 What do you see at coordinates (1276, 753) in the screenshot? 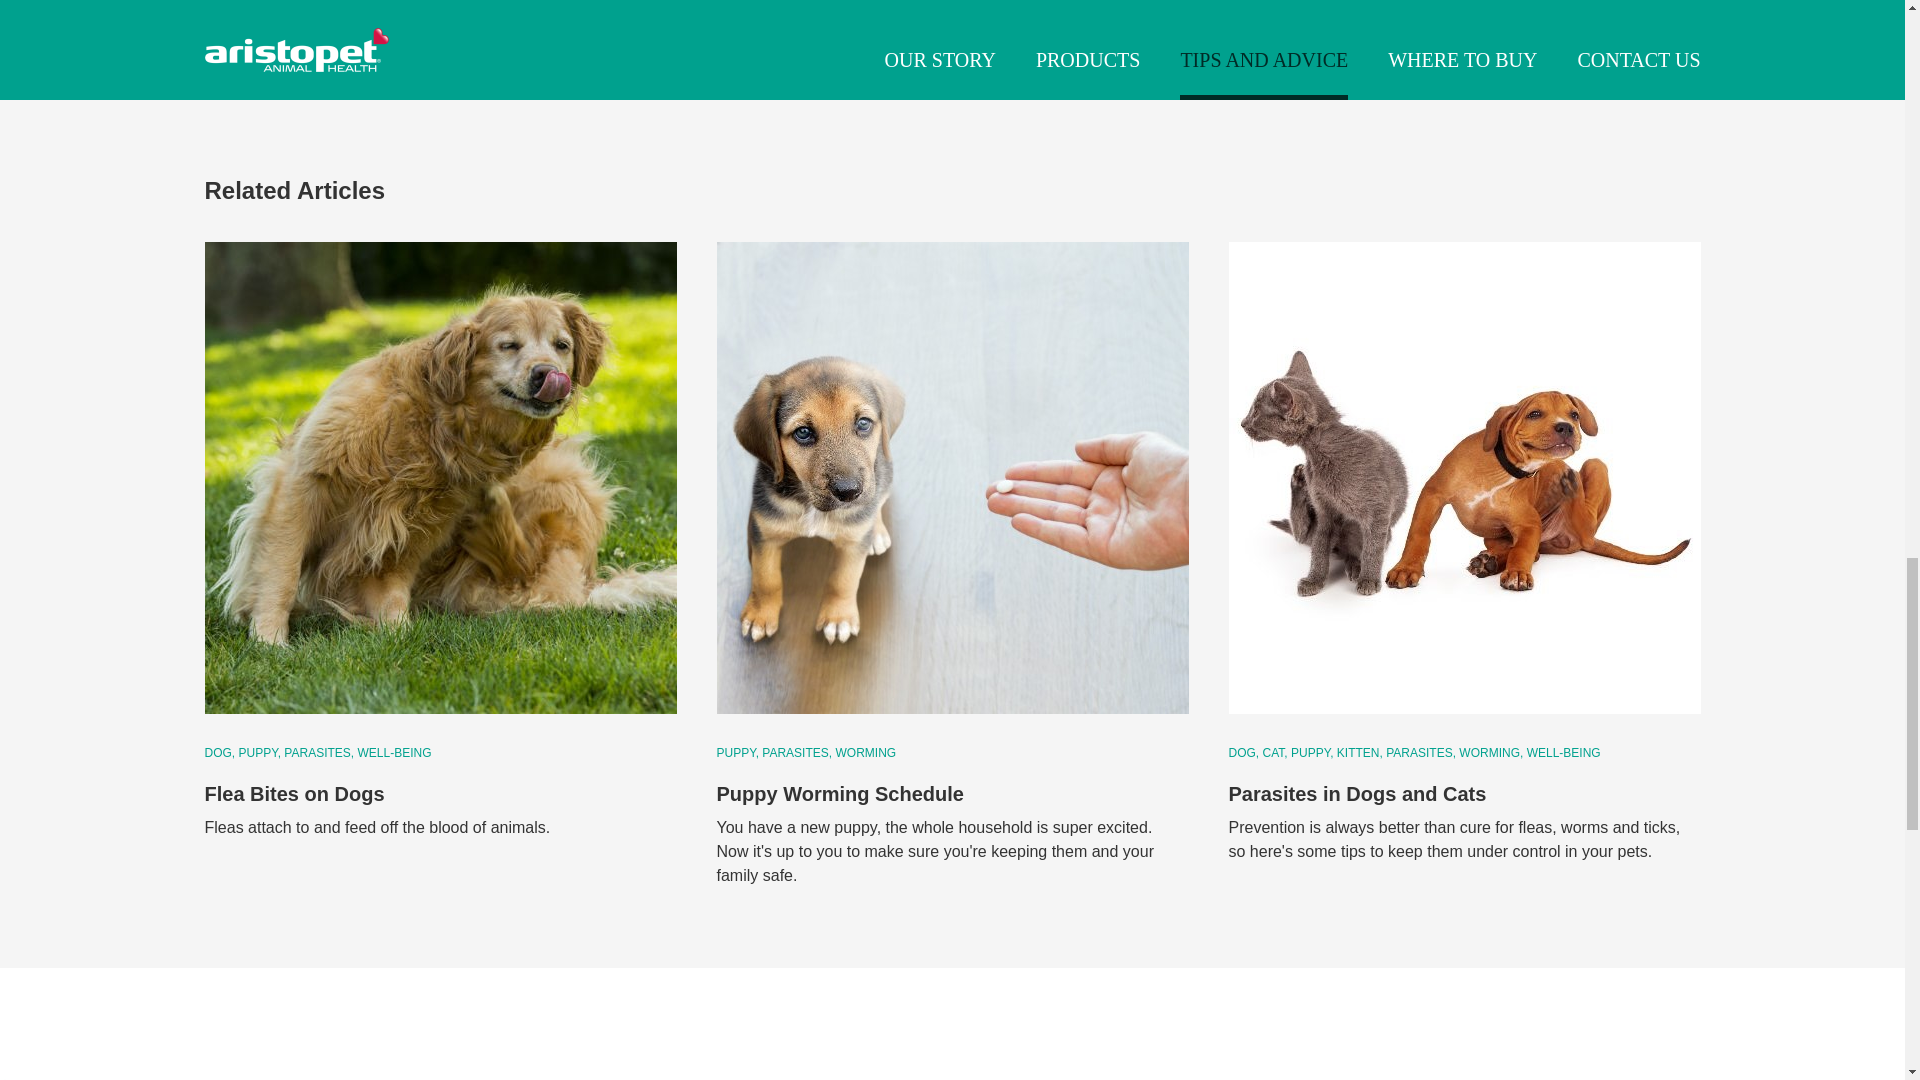
I see `CAT` at bounding box center [1276, 753].